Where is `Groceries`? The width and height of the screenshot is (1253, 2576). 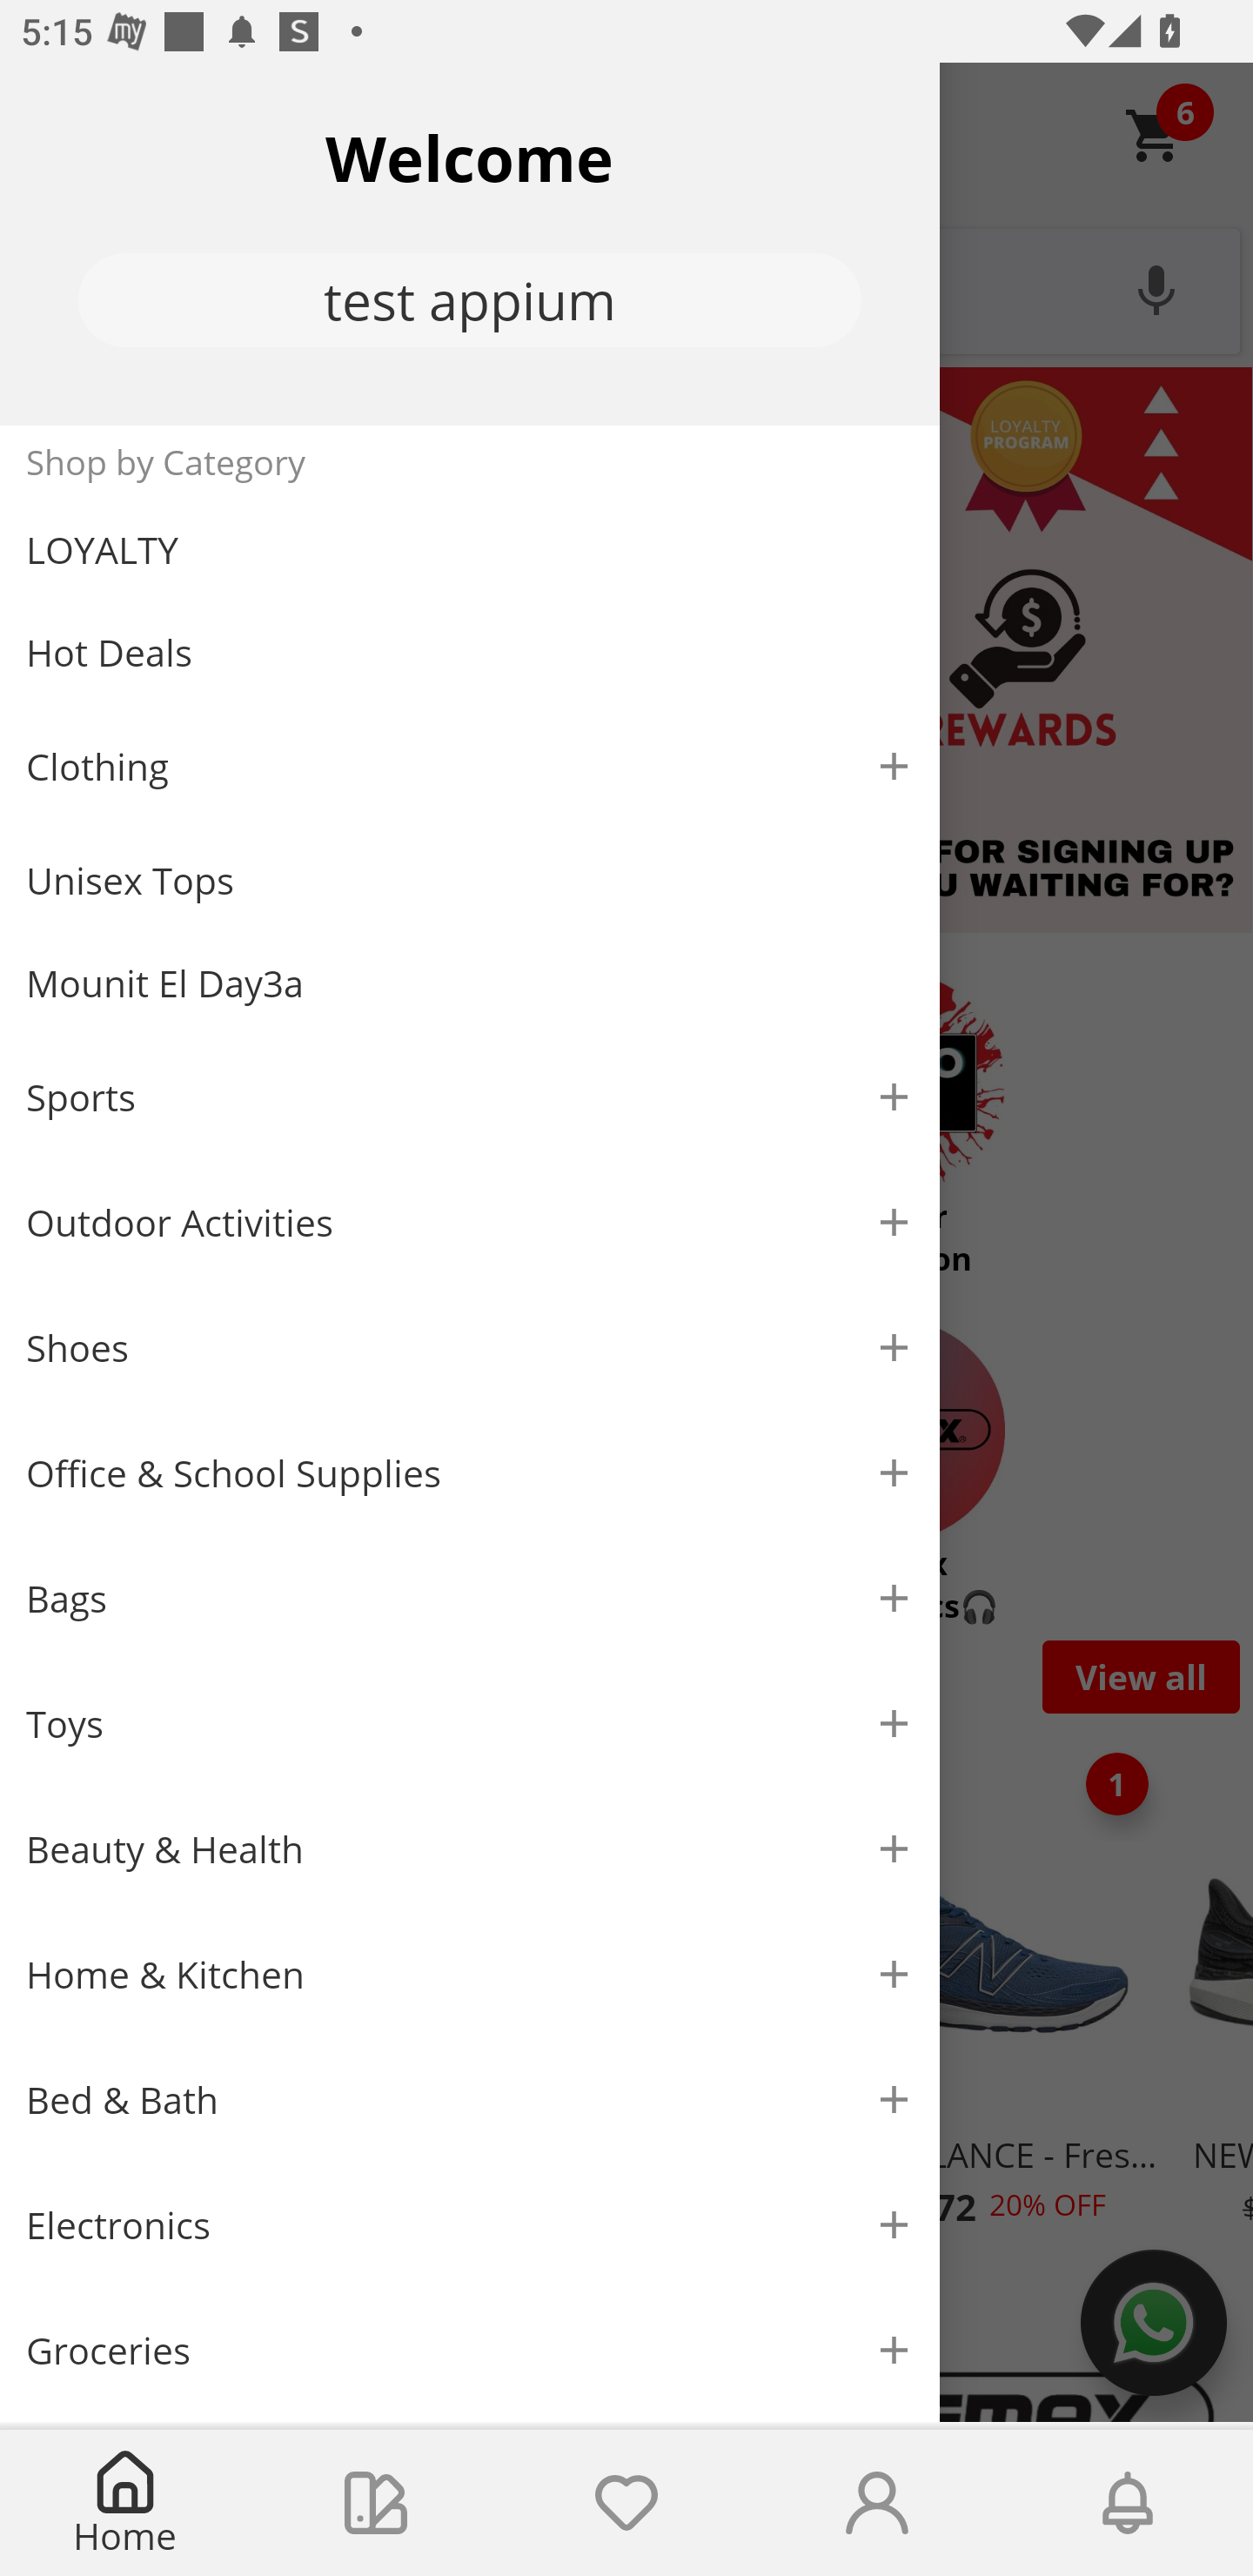
Groceries is located at coordinates (470, 2350).